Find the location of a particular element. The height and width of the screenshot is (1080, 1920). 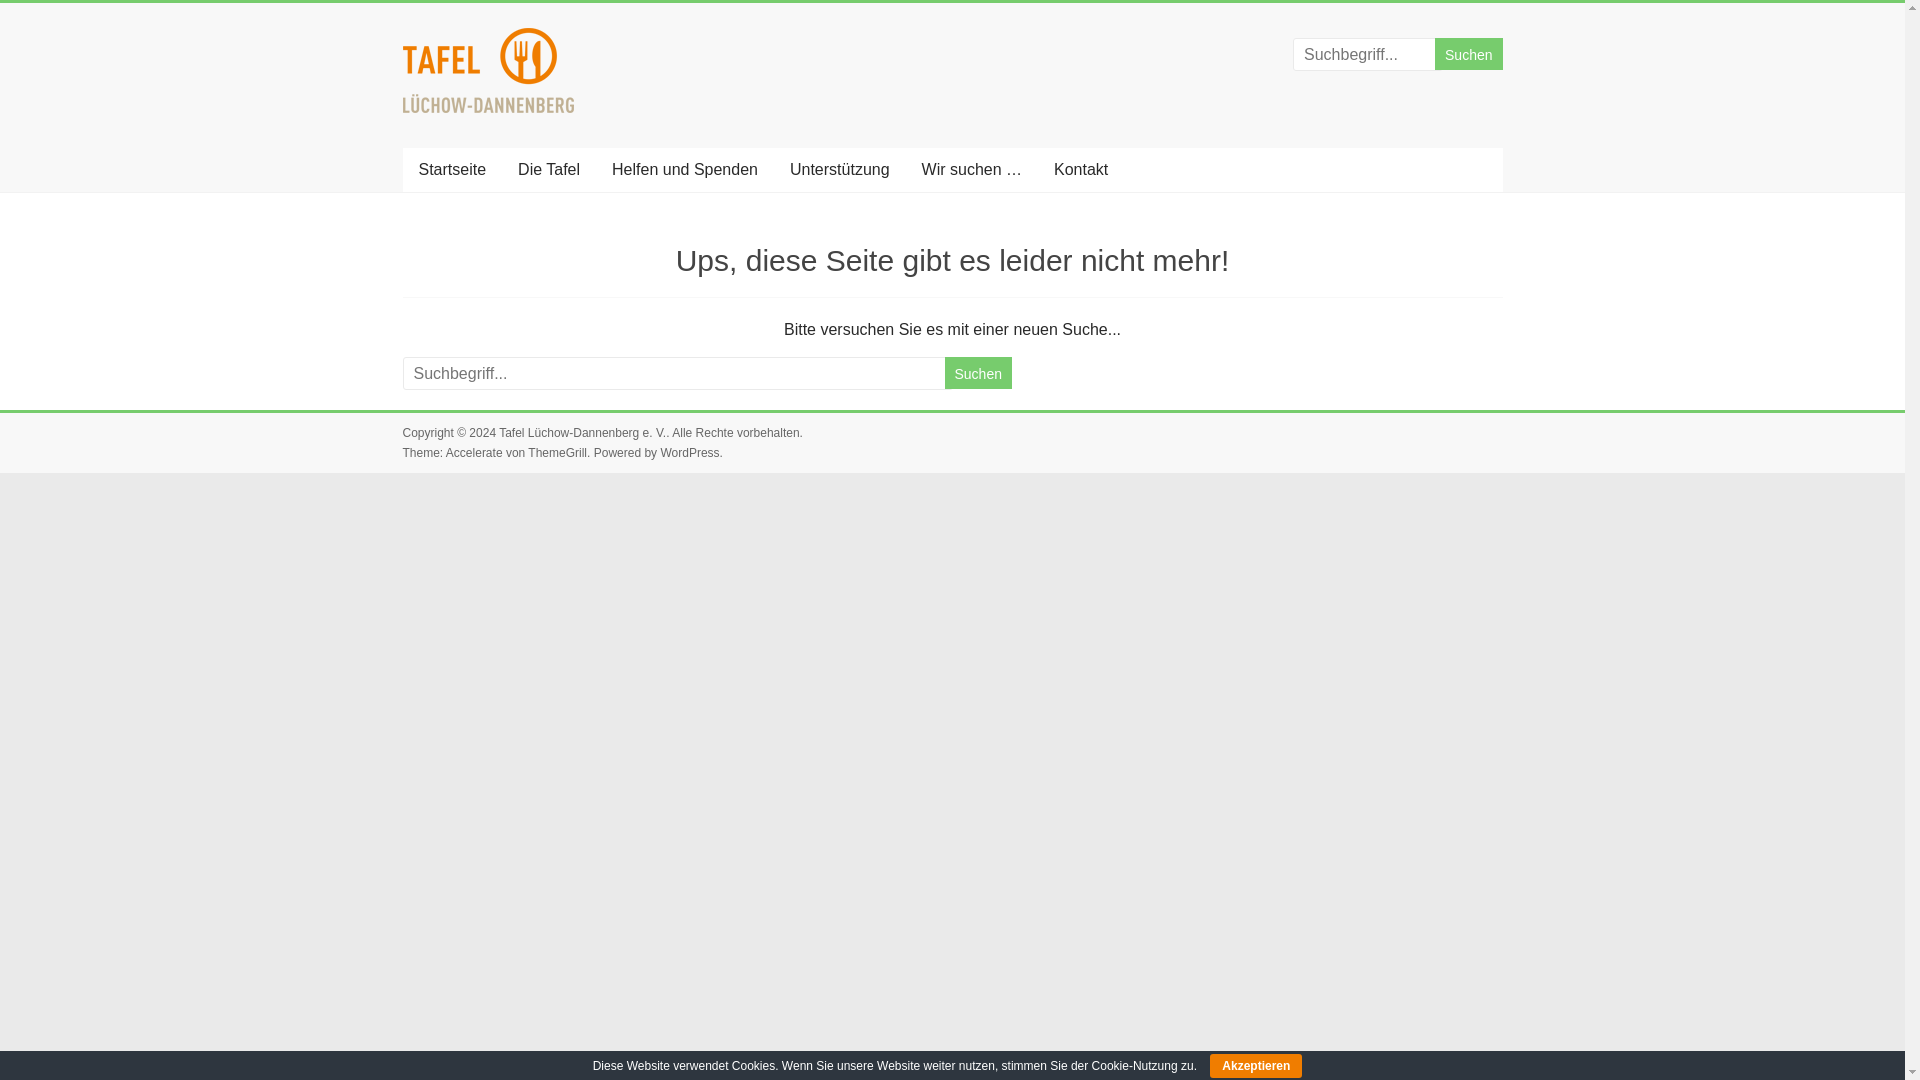

Suchen is located at coordinates (978, 372).